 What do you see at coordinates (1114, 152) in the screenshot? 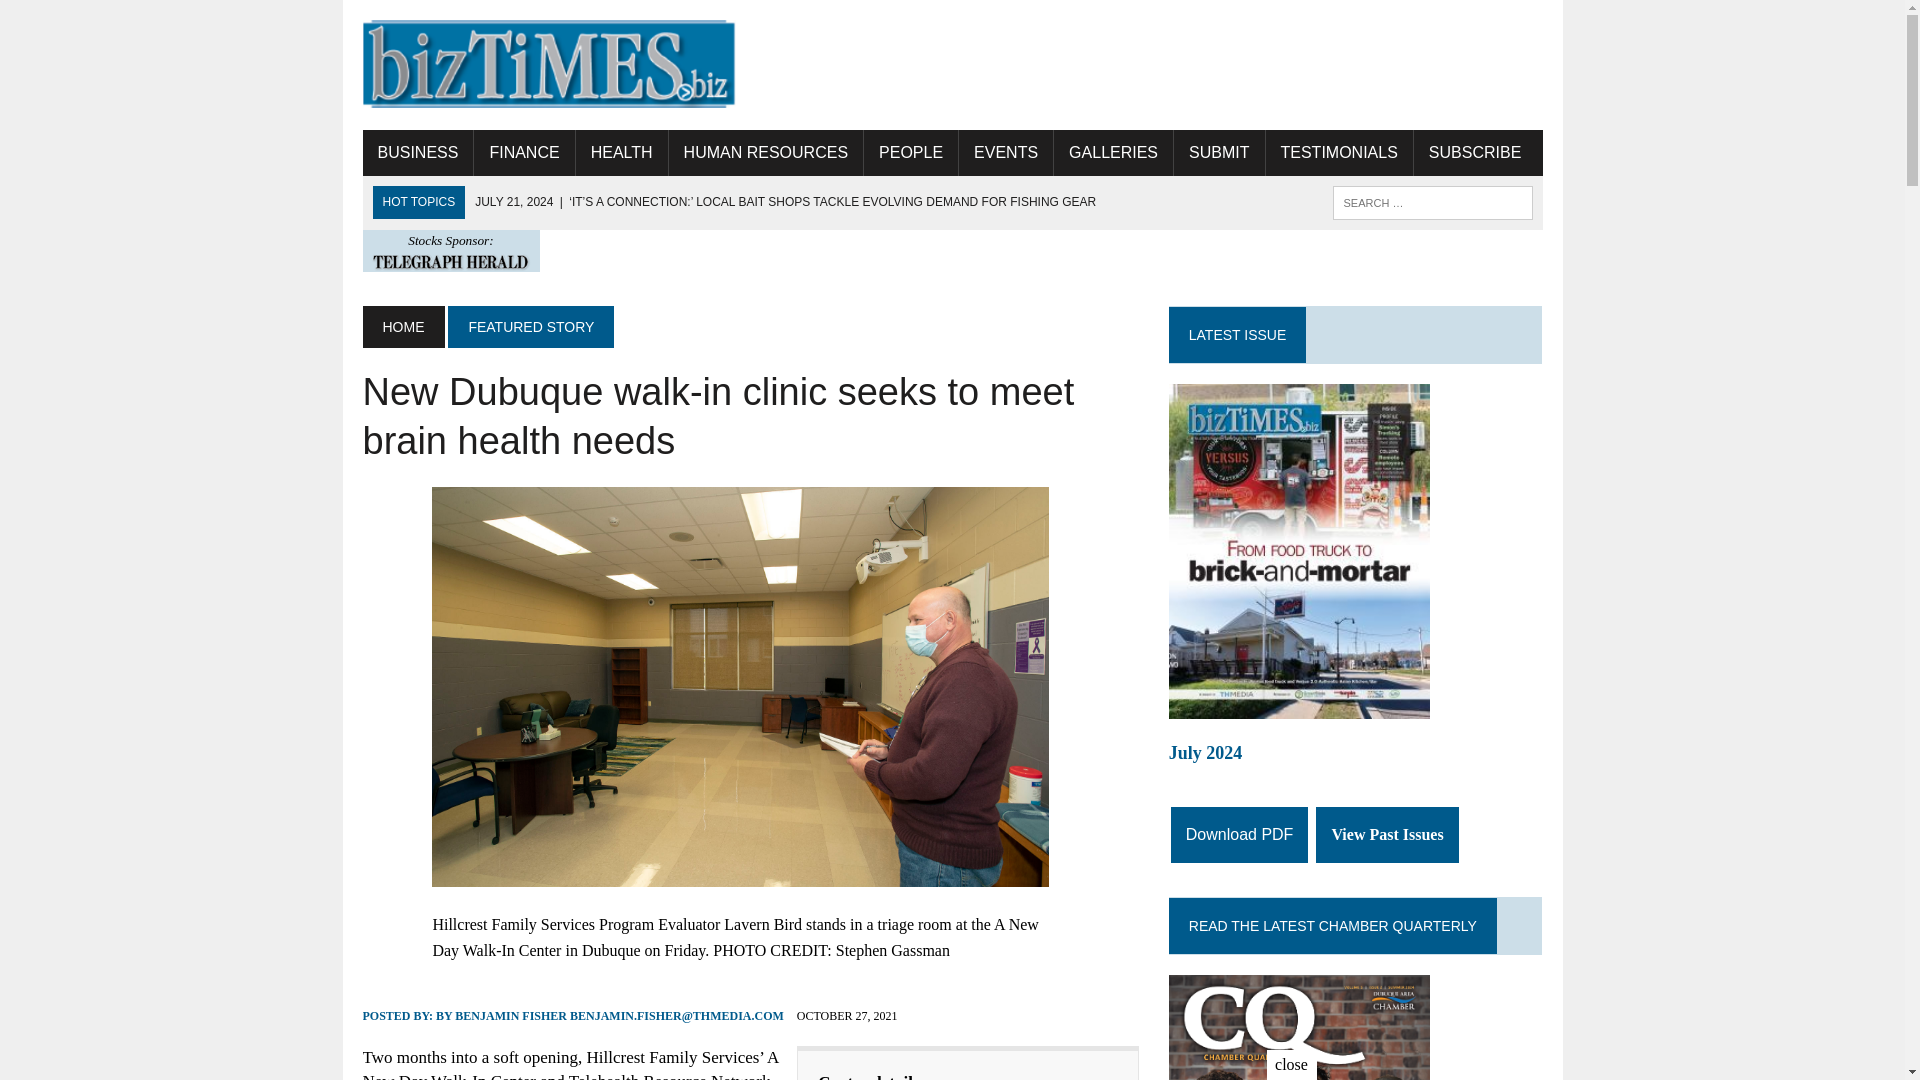
I see `GALLERIES` at bounding box center [1114, 152].